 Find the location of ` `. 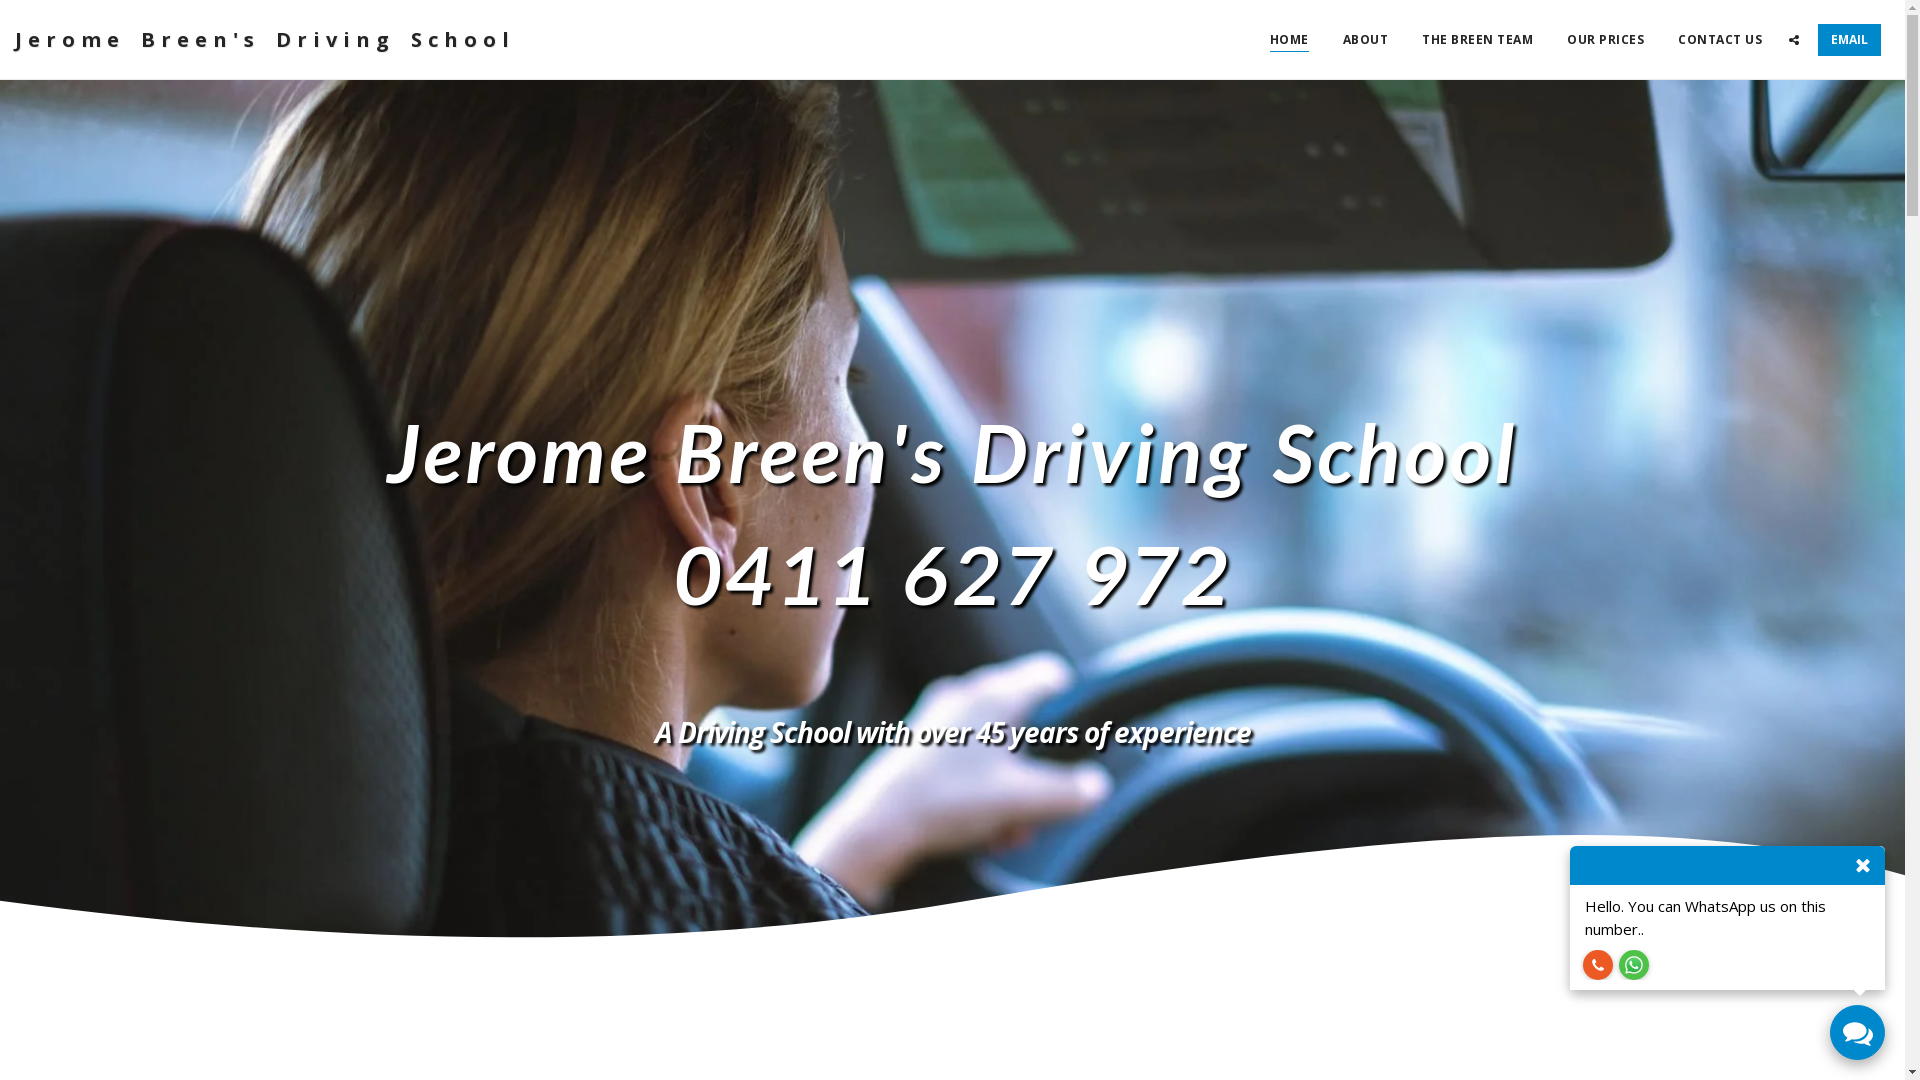

  is located at coordinates (1598, 965).